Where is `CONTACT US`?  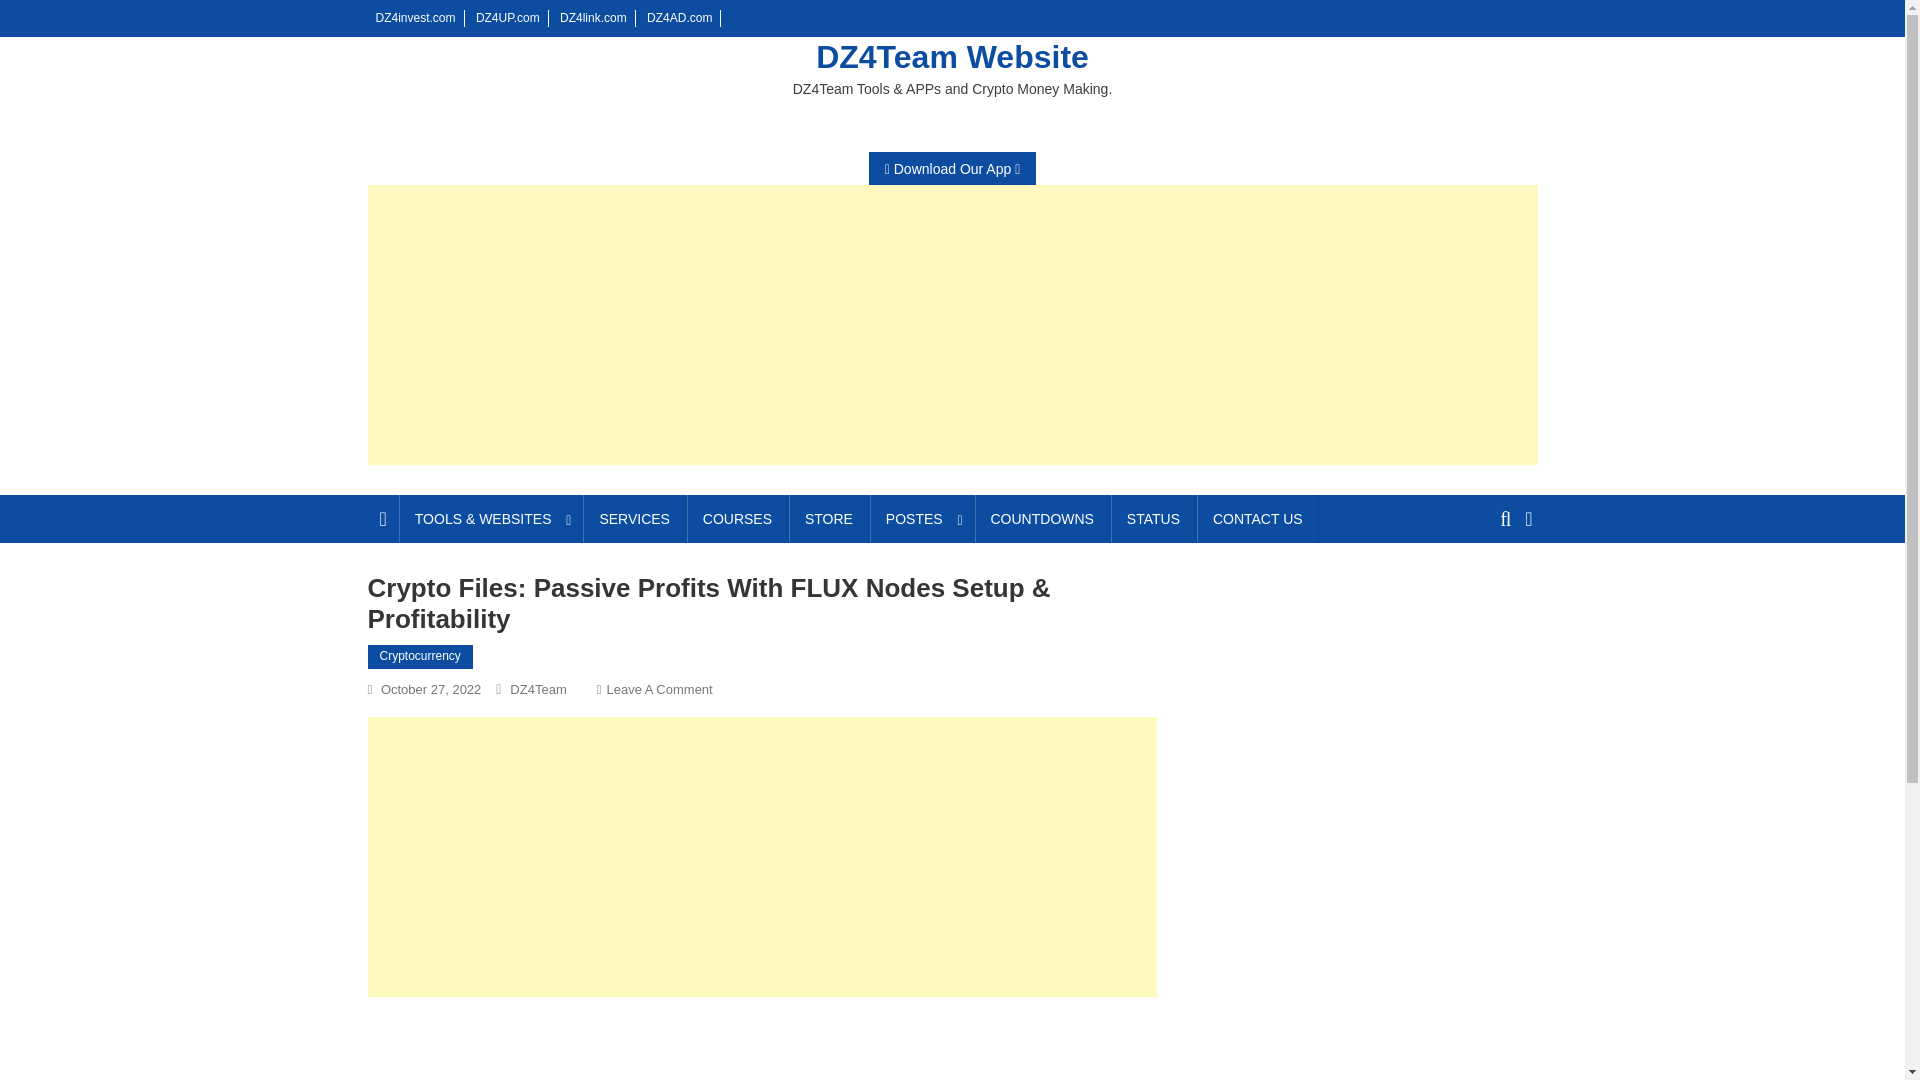
CONTACT US is located at coordinates (1258, 518).